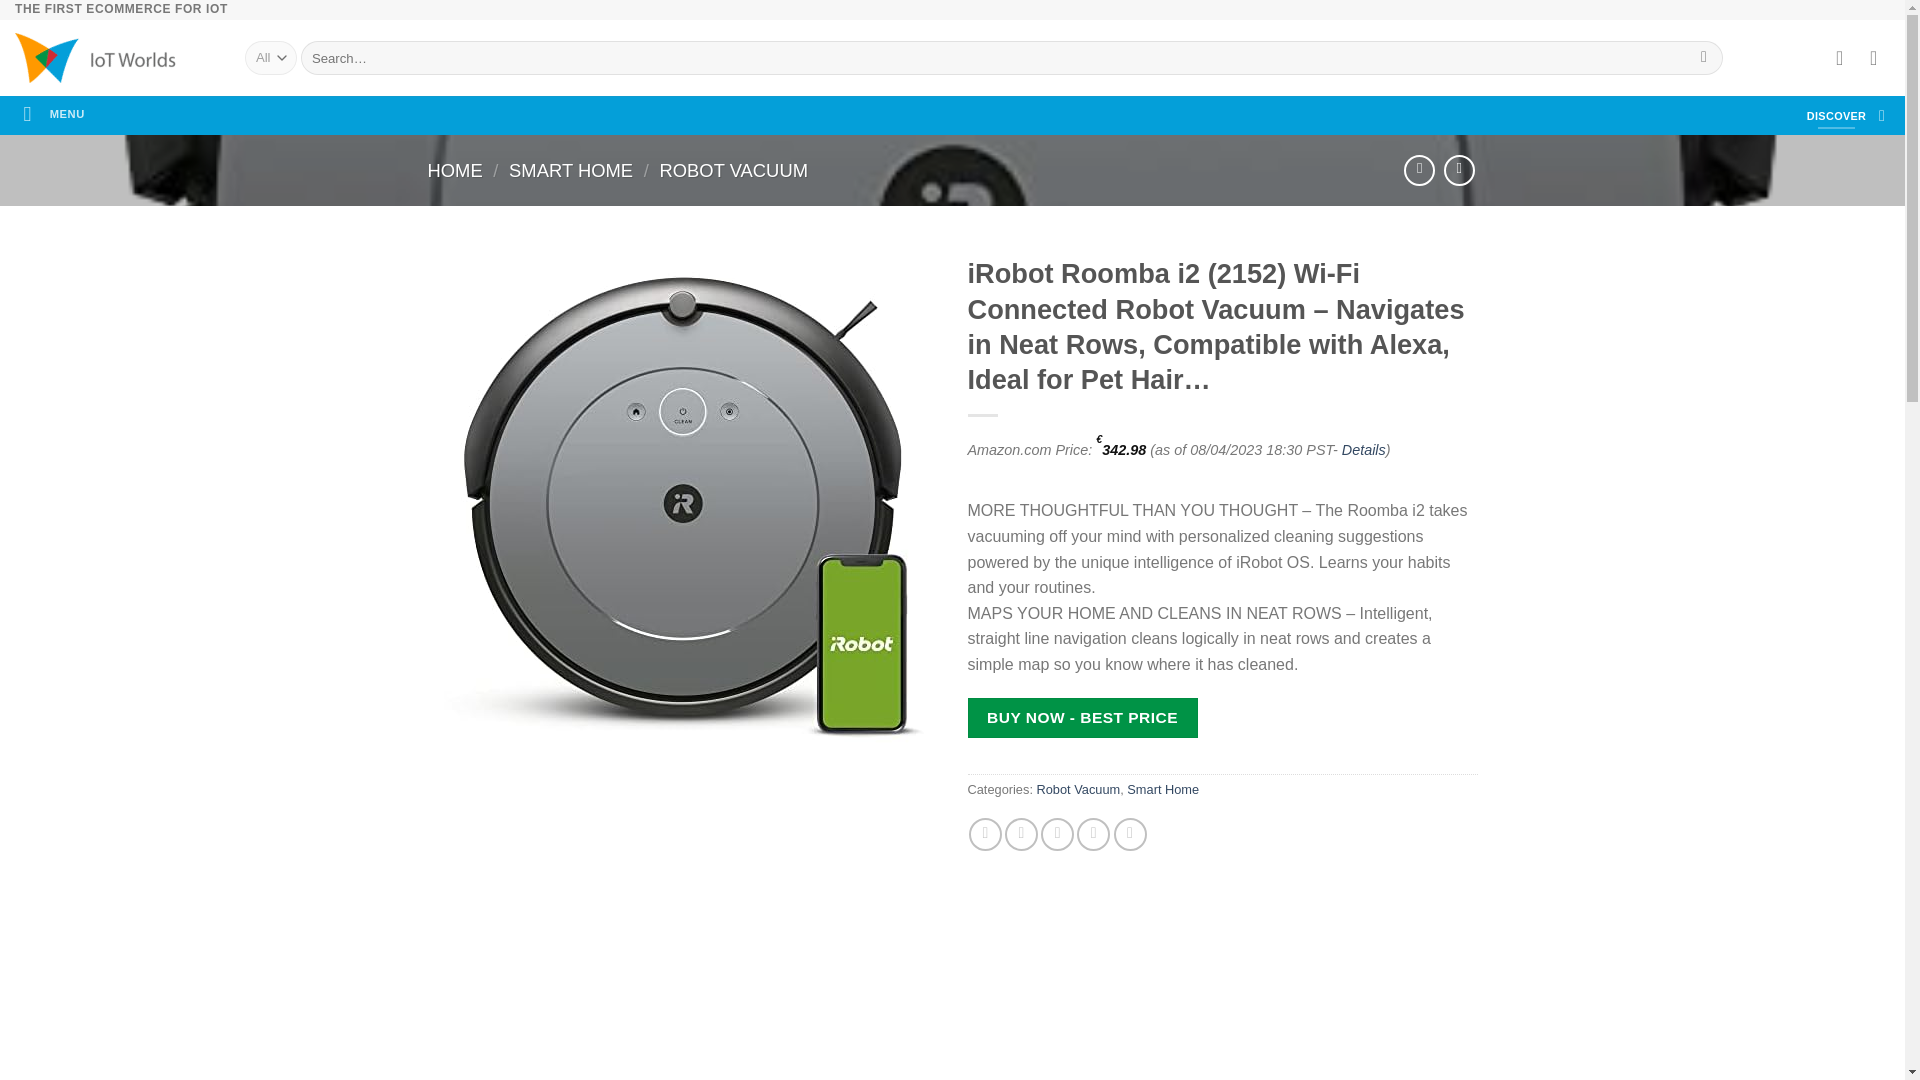 This screenshot has height=1080, width=1920. Describe the element at coordinates (1704, 58) in the screenshot. I see `Search` at that location.